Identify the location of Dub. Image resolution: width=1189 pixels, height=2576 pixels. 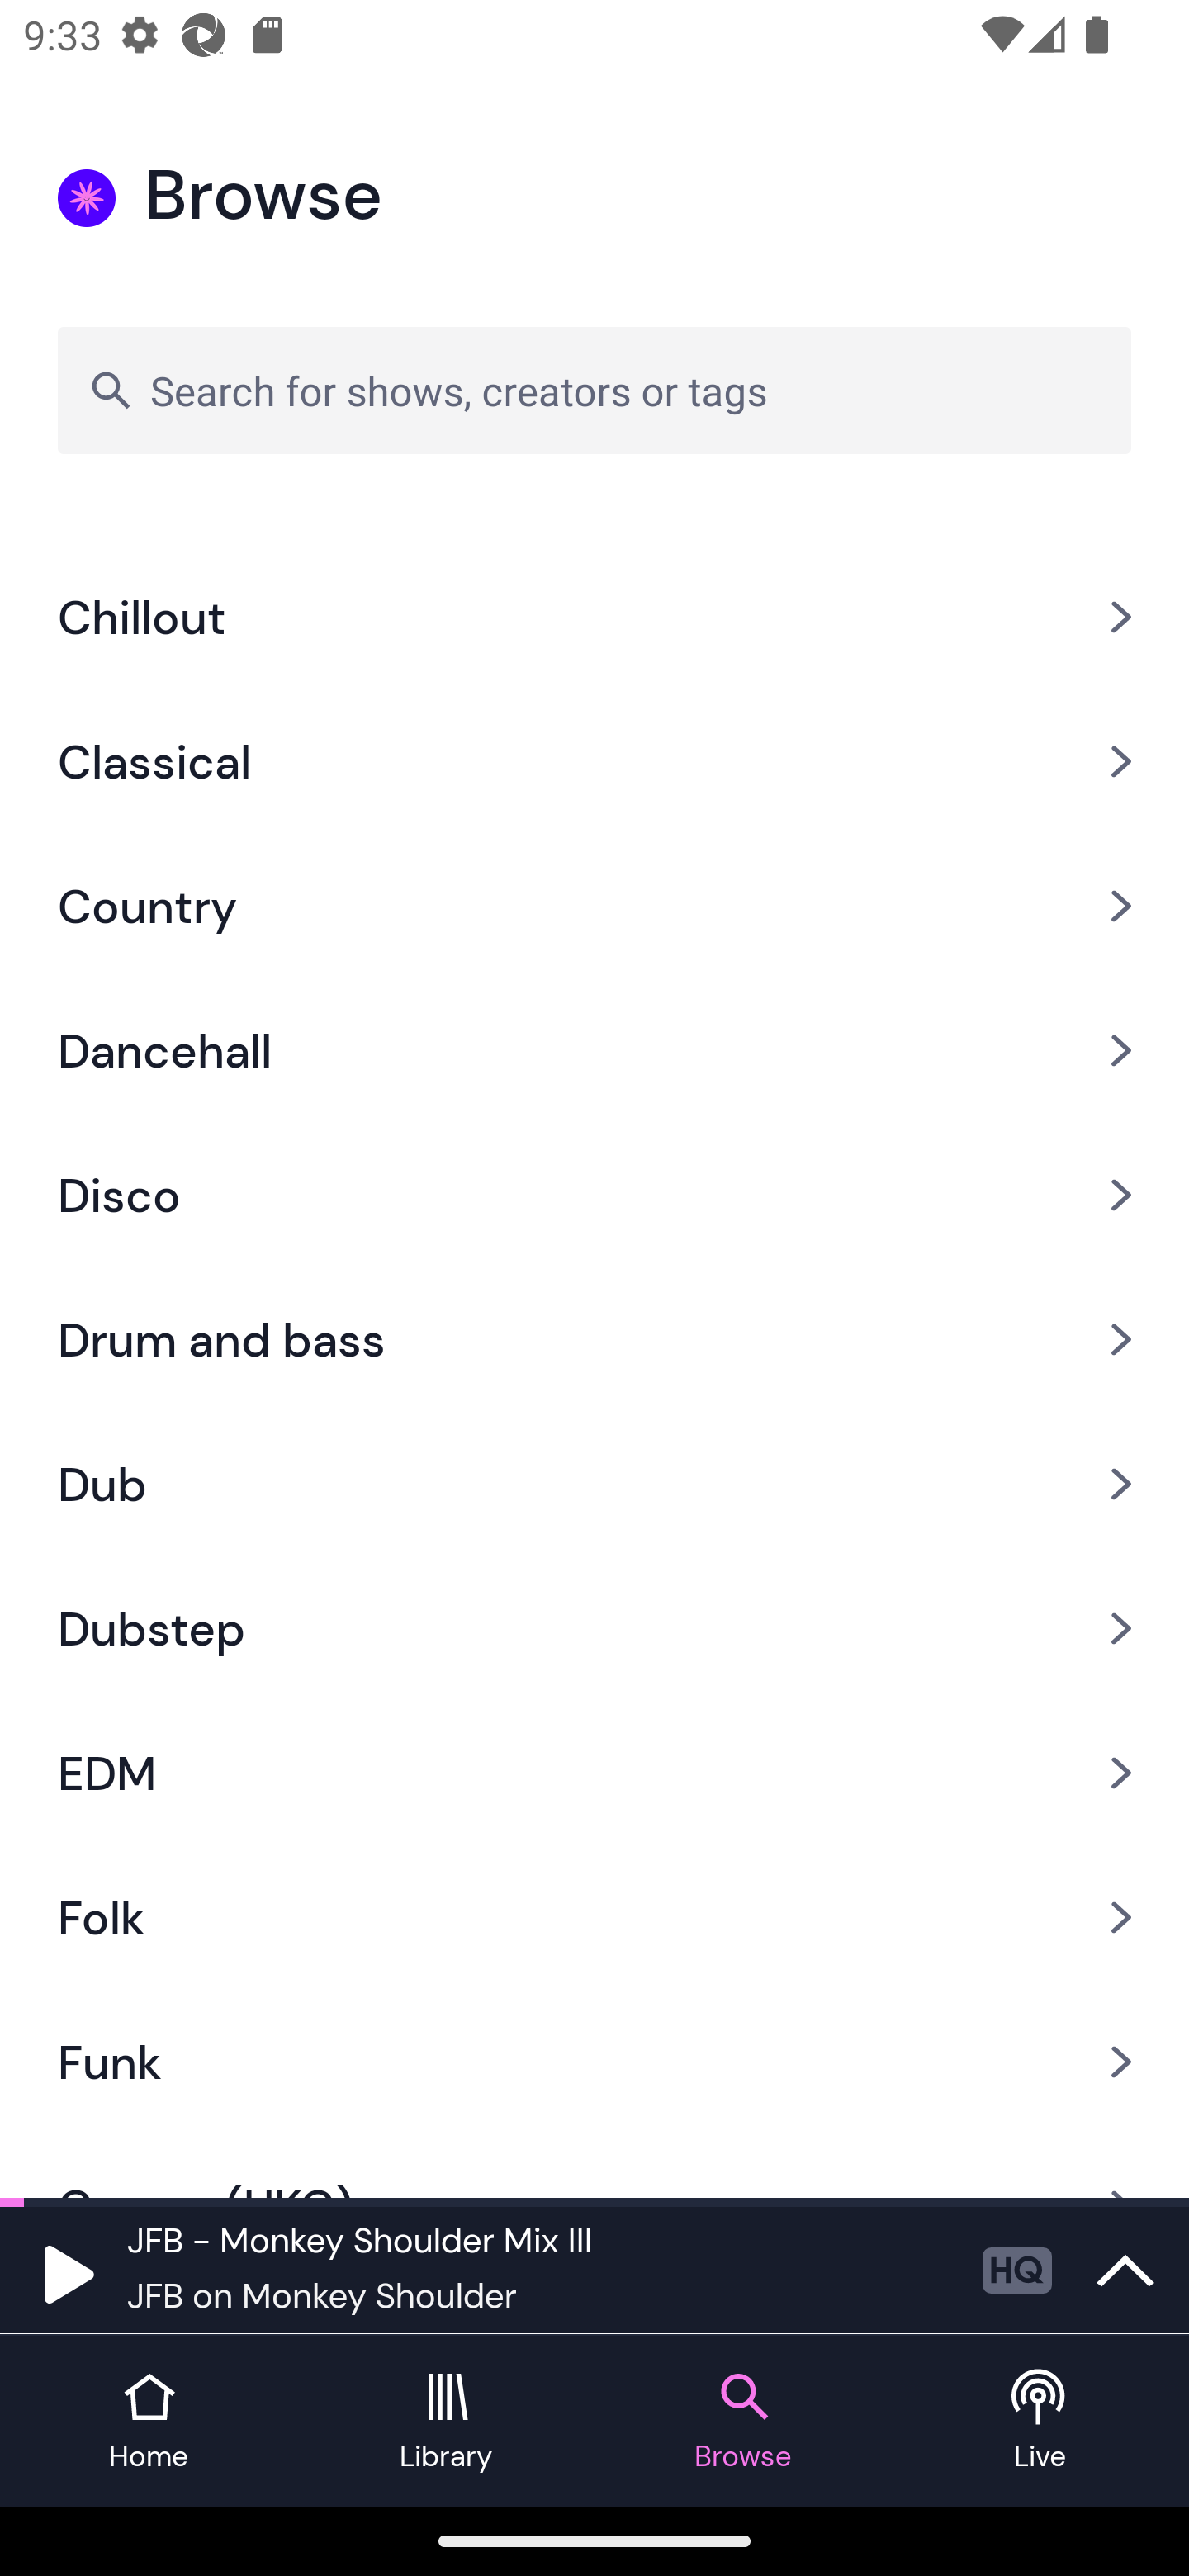
(594, 1483).